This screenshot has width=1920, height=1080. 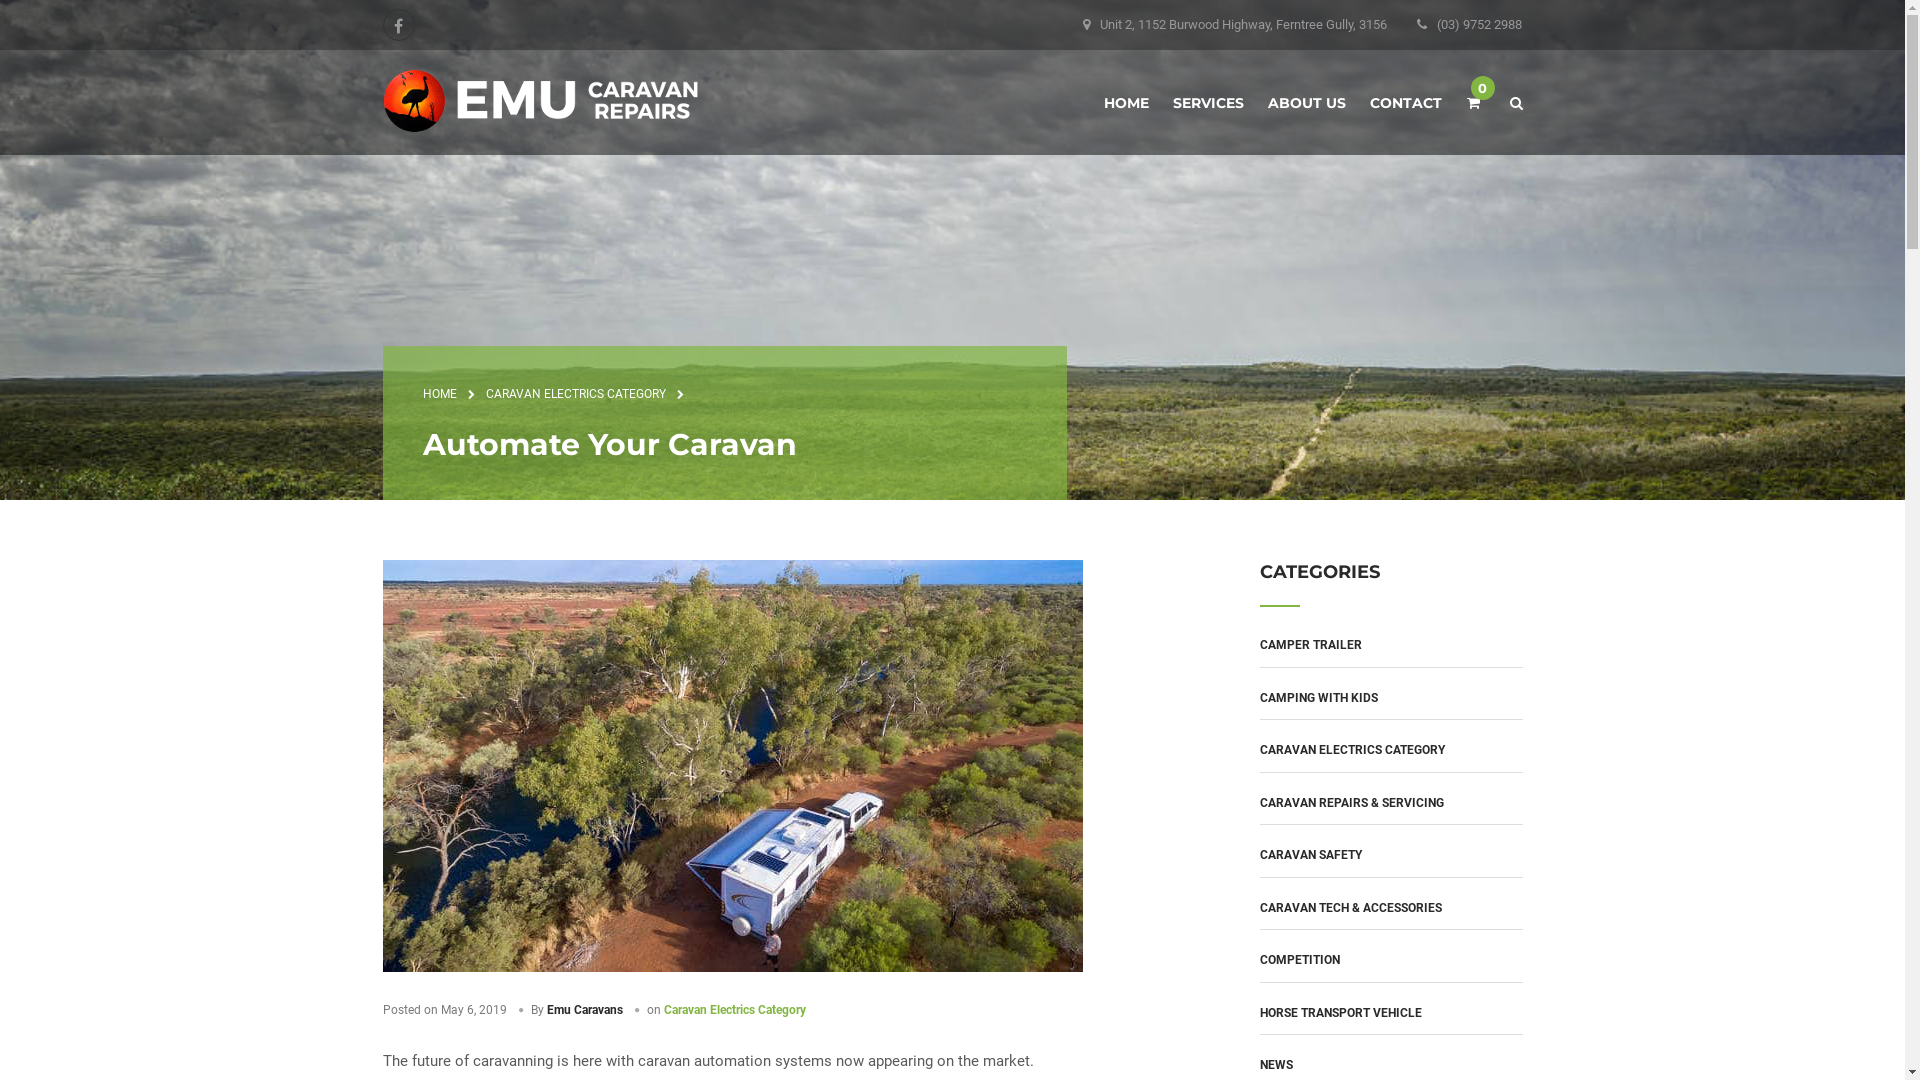 I want to click on ABOUT US, so click(x=1307, y=103).